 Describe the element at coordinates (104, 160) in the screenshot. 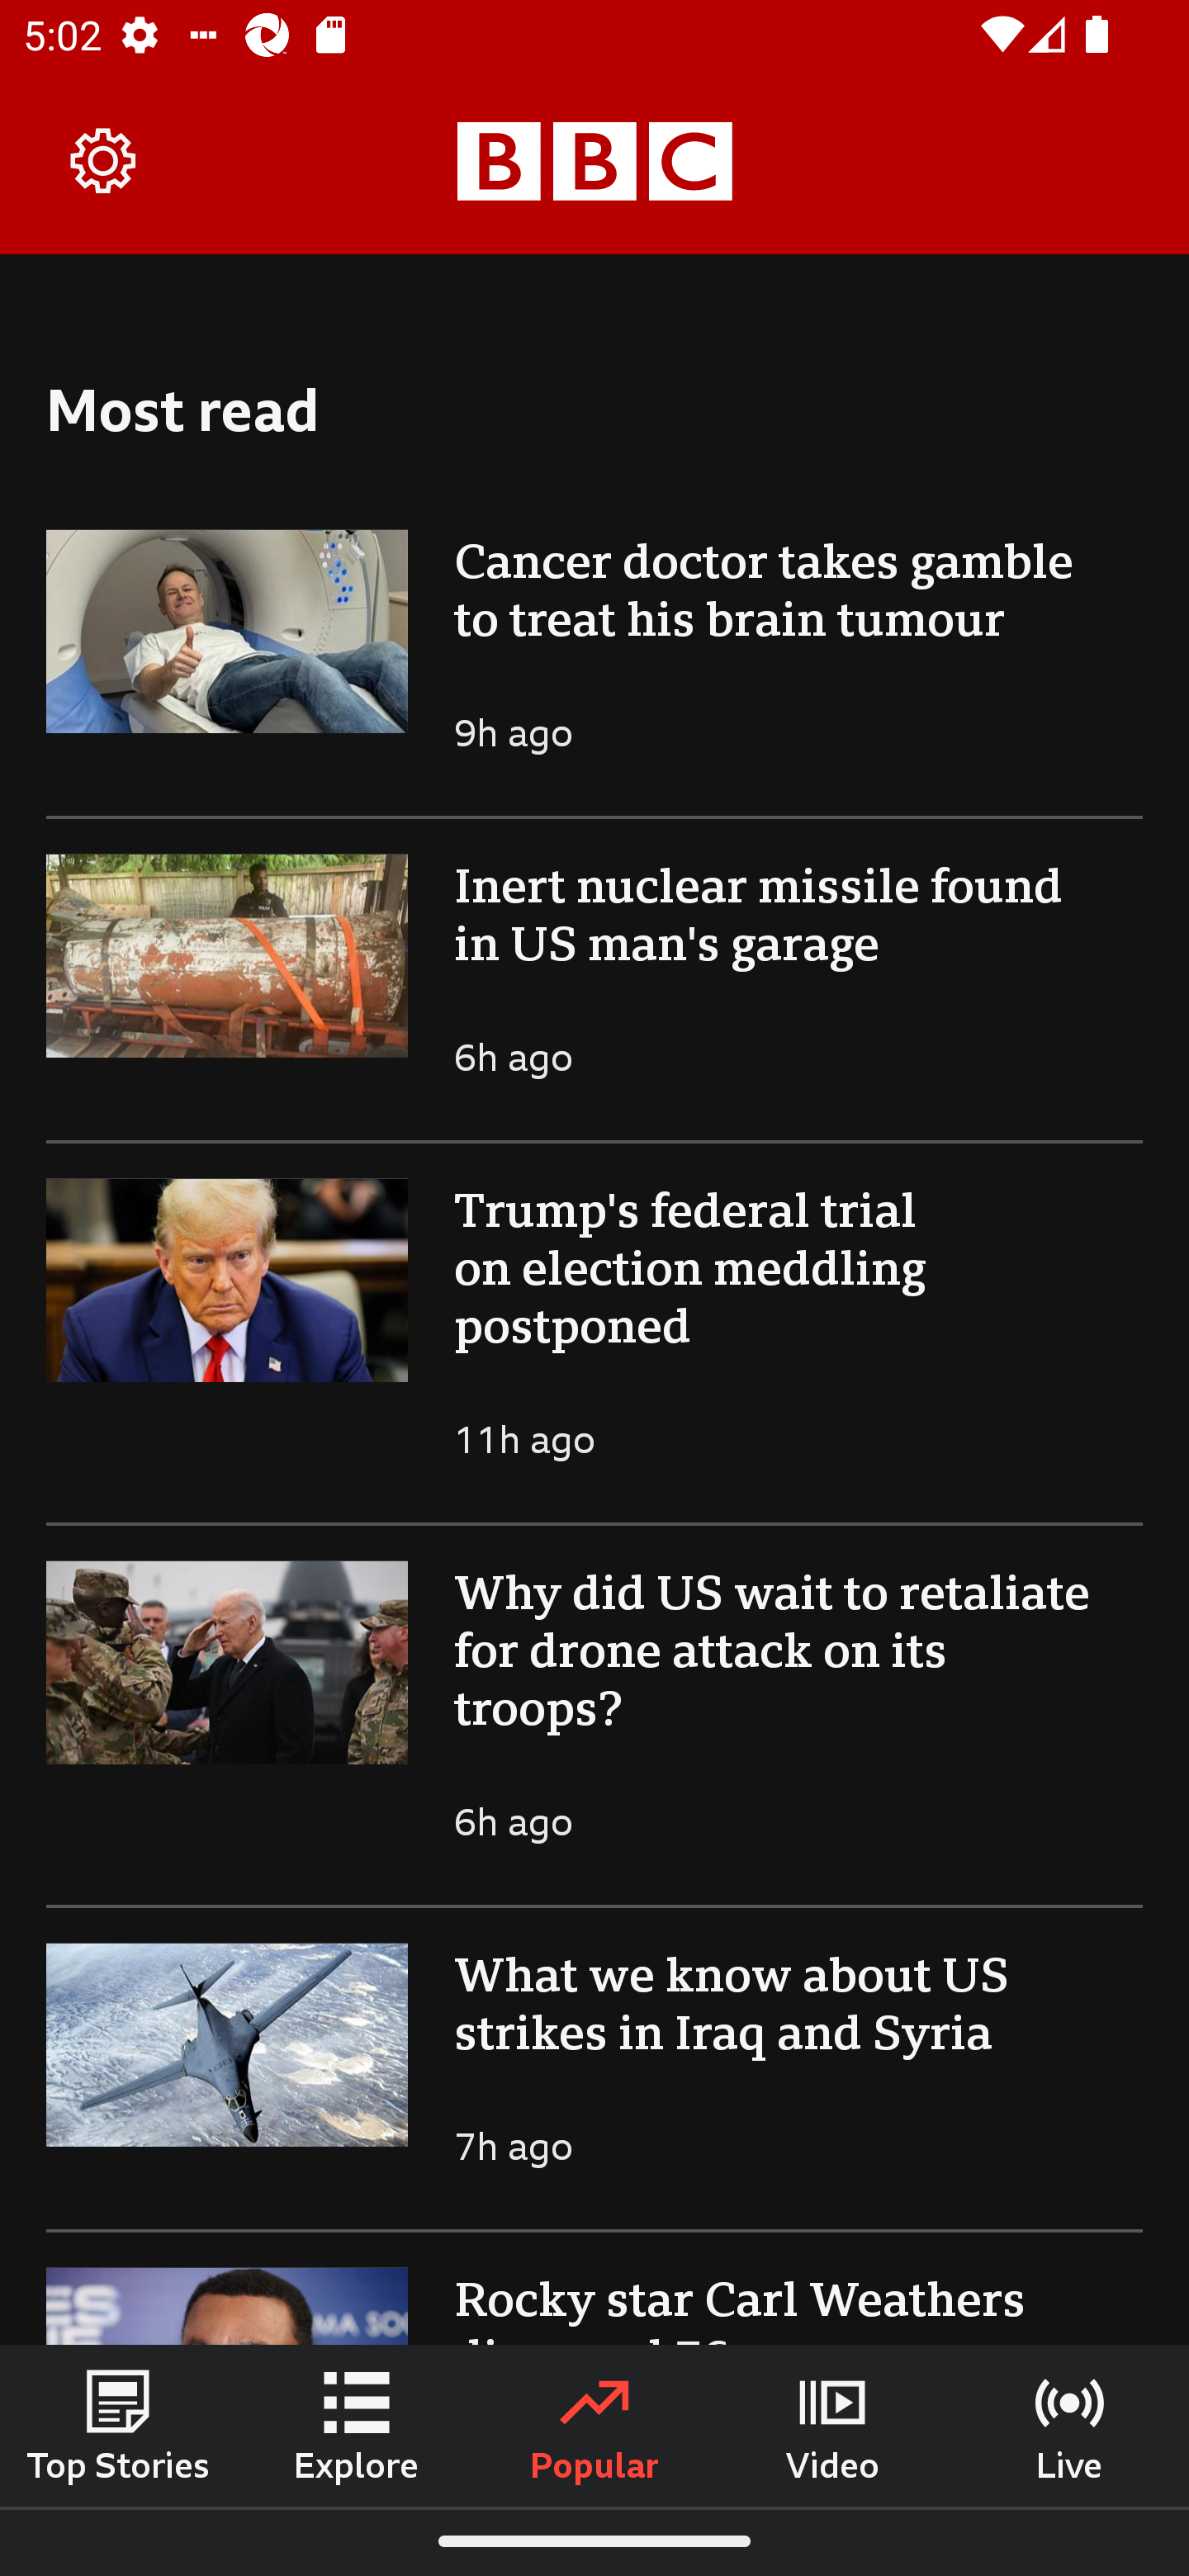

I see `Settings` at that location.